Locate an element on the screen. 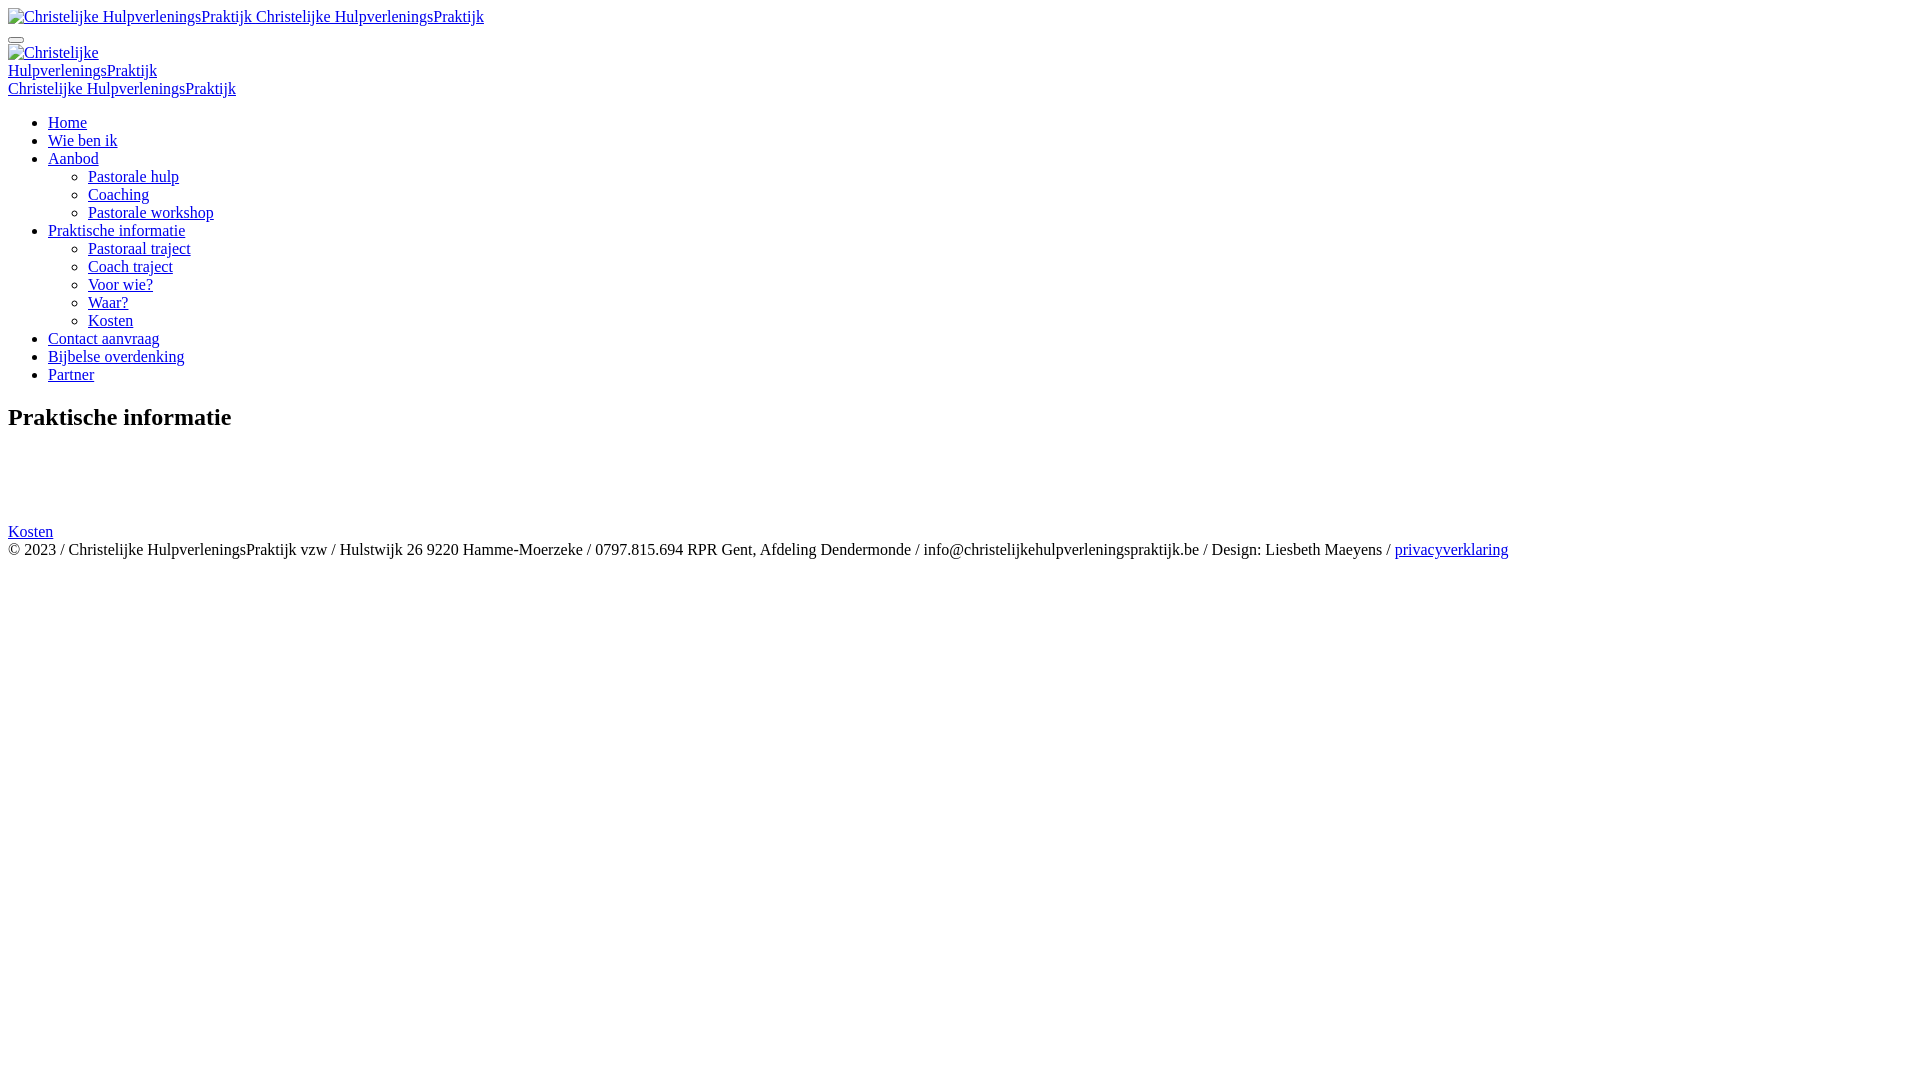 The image size is (1920, 1080). Pastoraal traject is located at coordinates (140, 248).